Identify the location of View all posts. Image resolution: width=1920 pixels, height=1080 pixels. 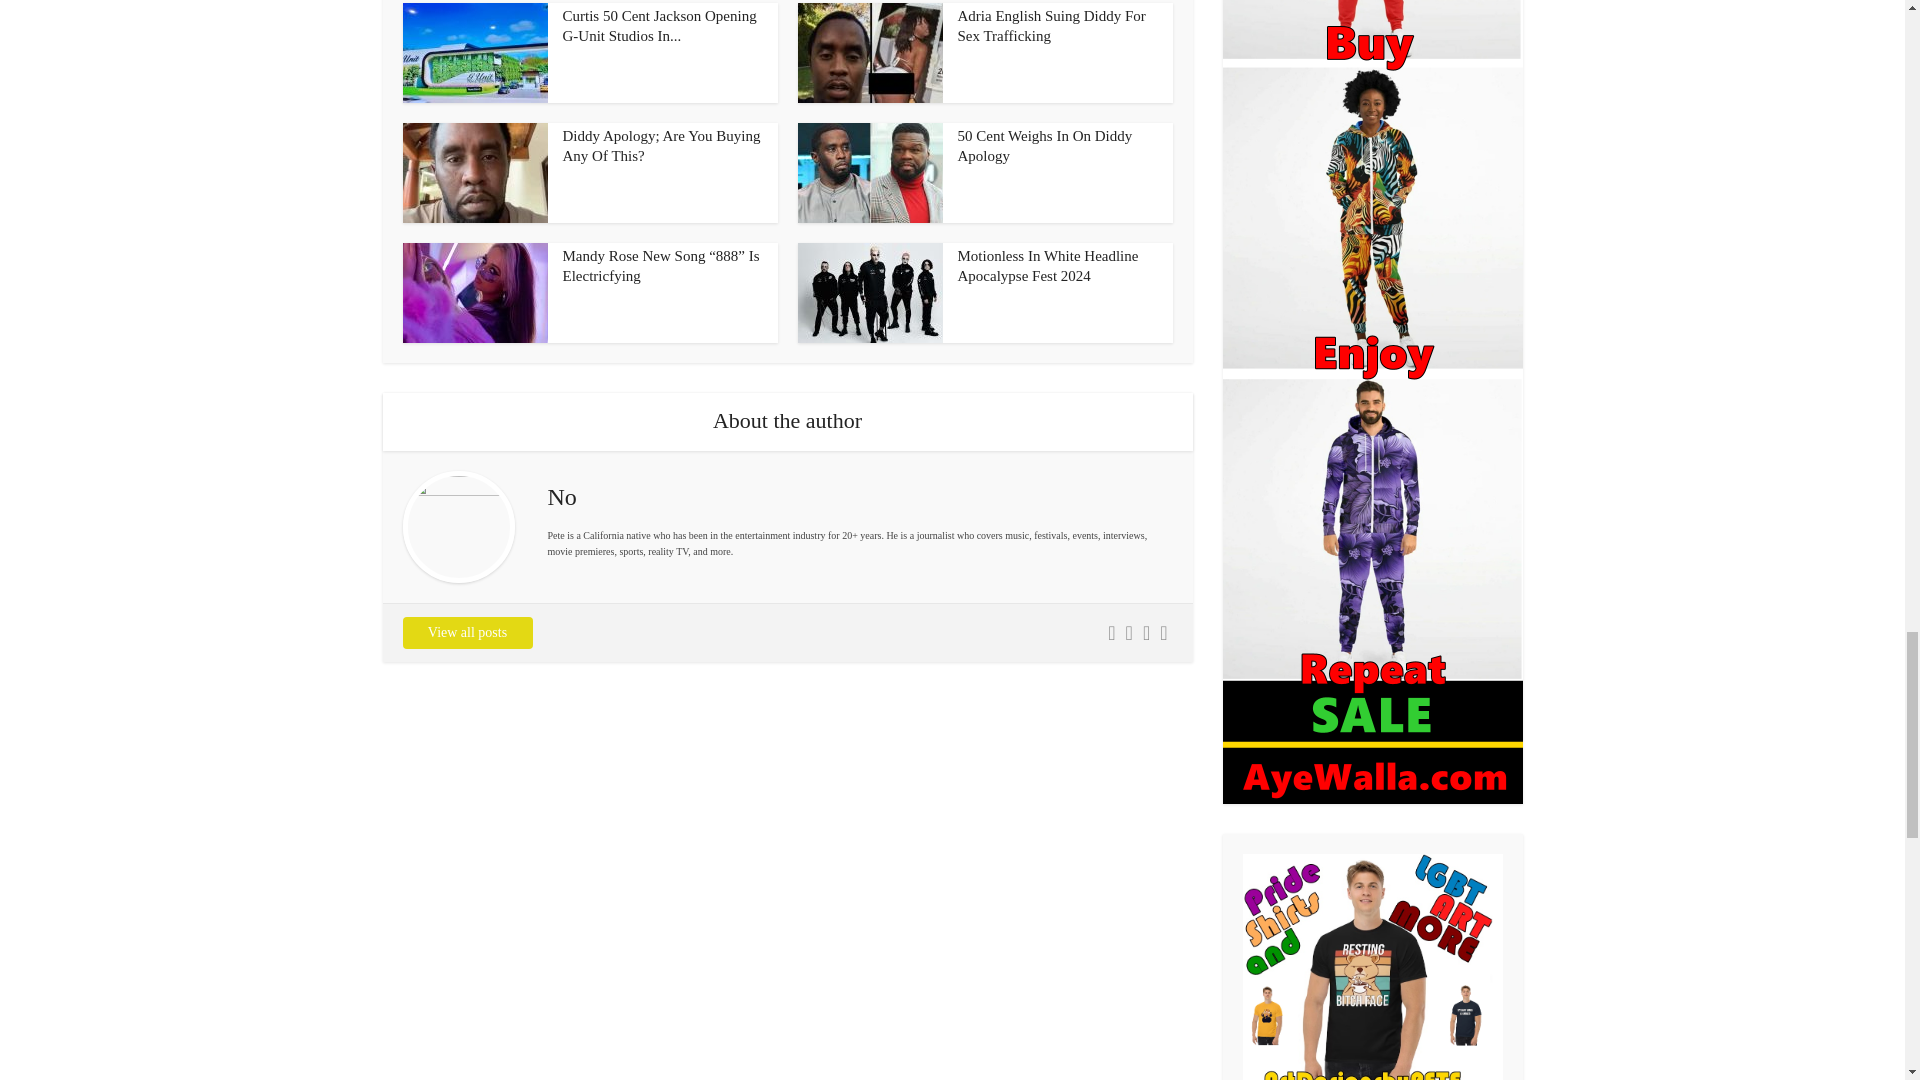
(466, 632).